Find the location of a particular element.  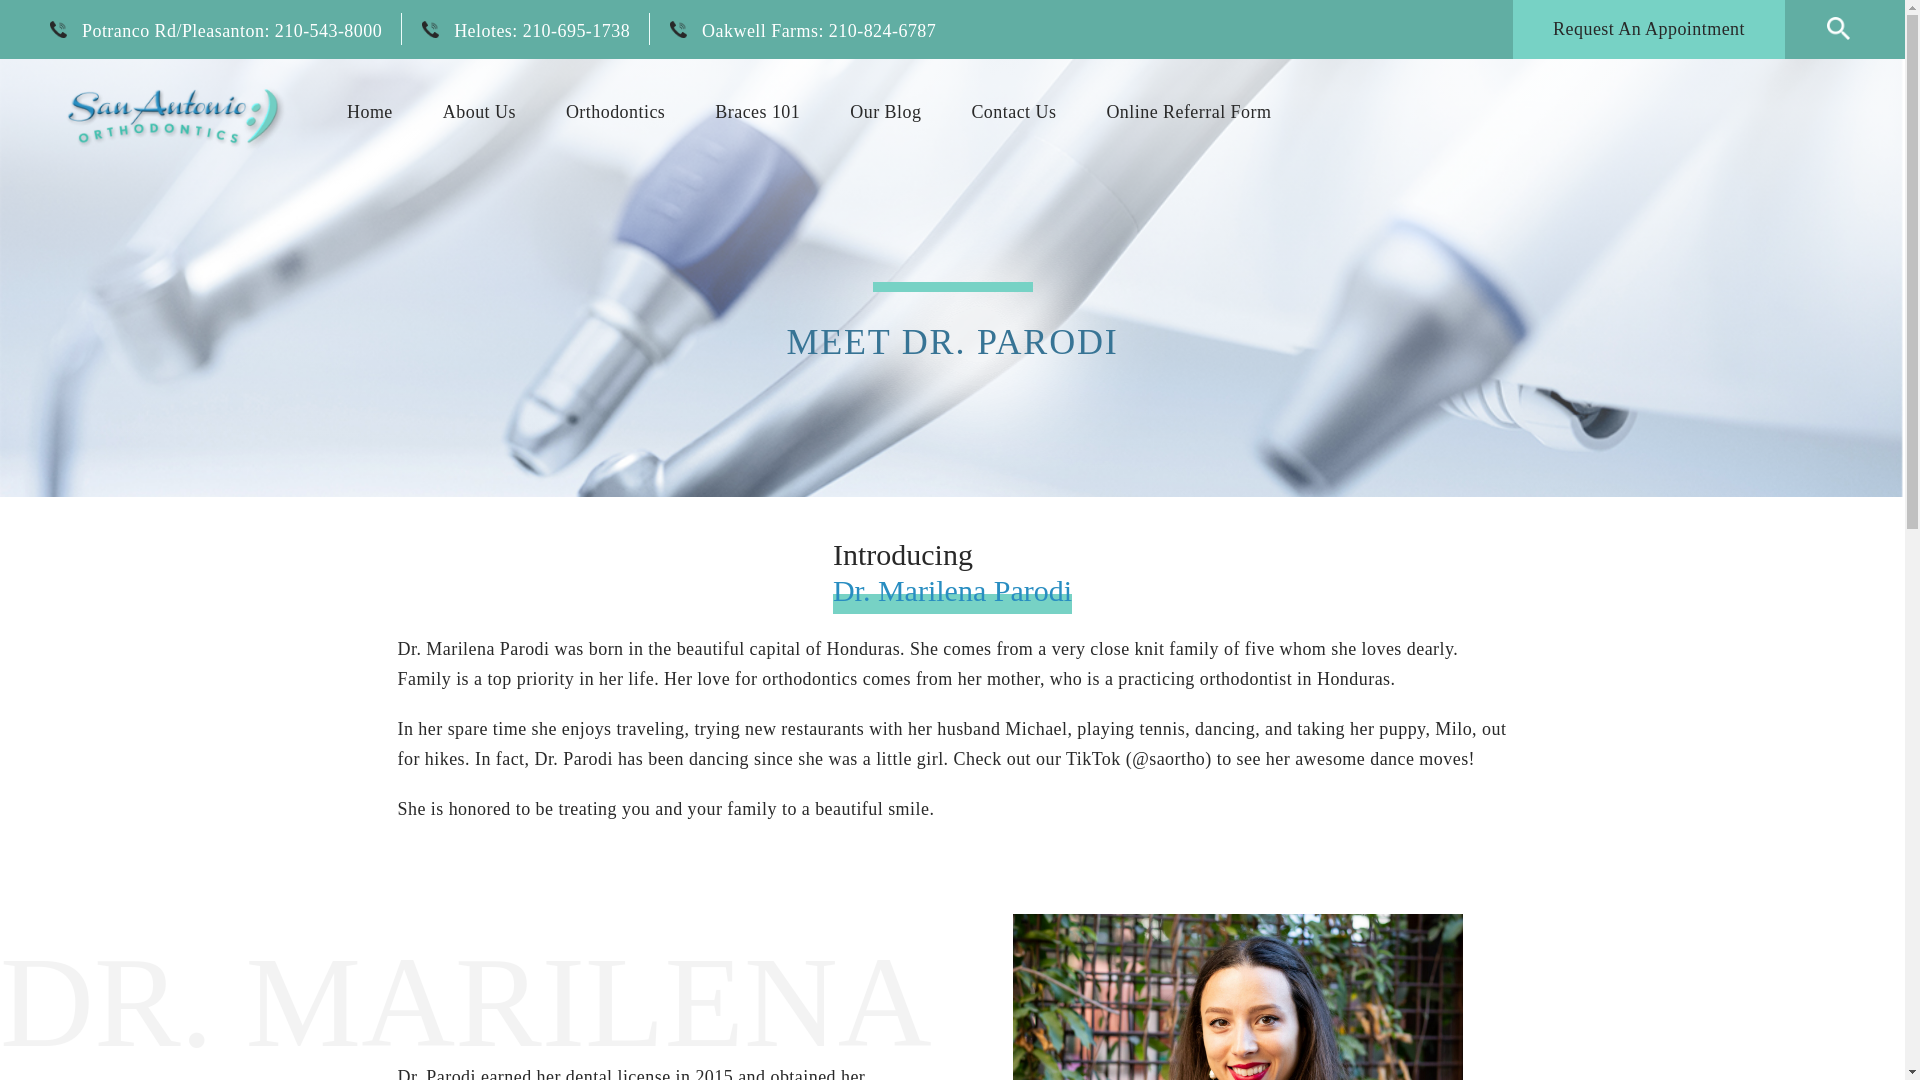

Helotes: 210-695-1738 is located at coordinates (541, 4).